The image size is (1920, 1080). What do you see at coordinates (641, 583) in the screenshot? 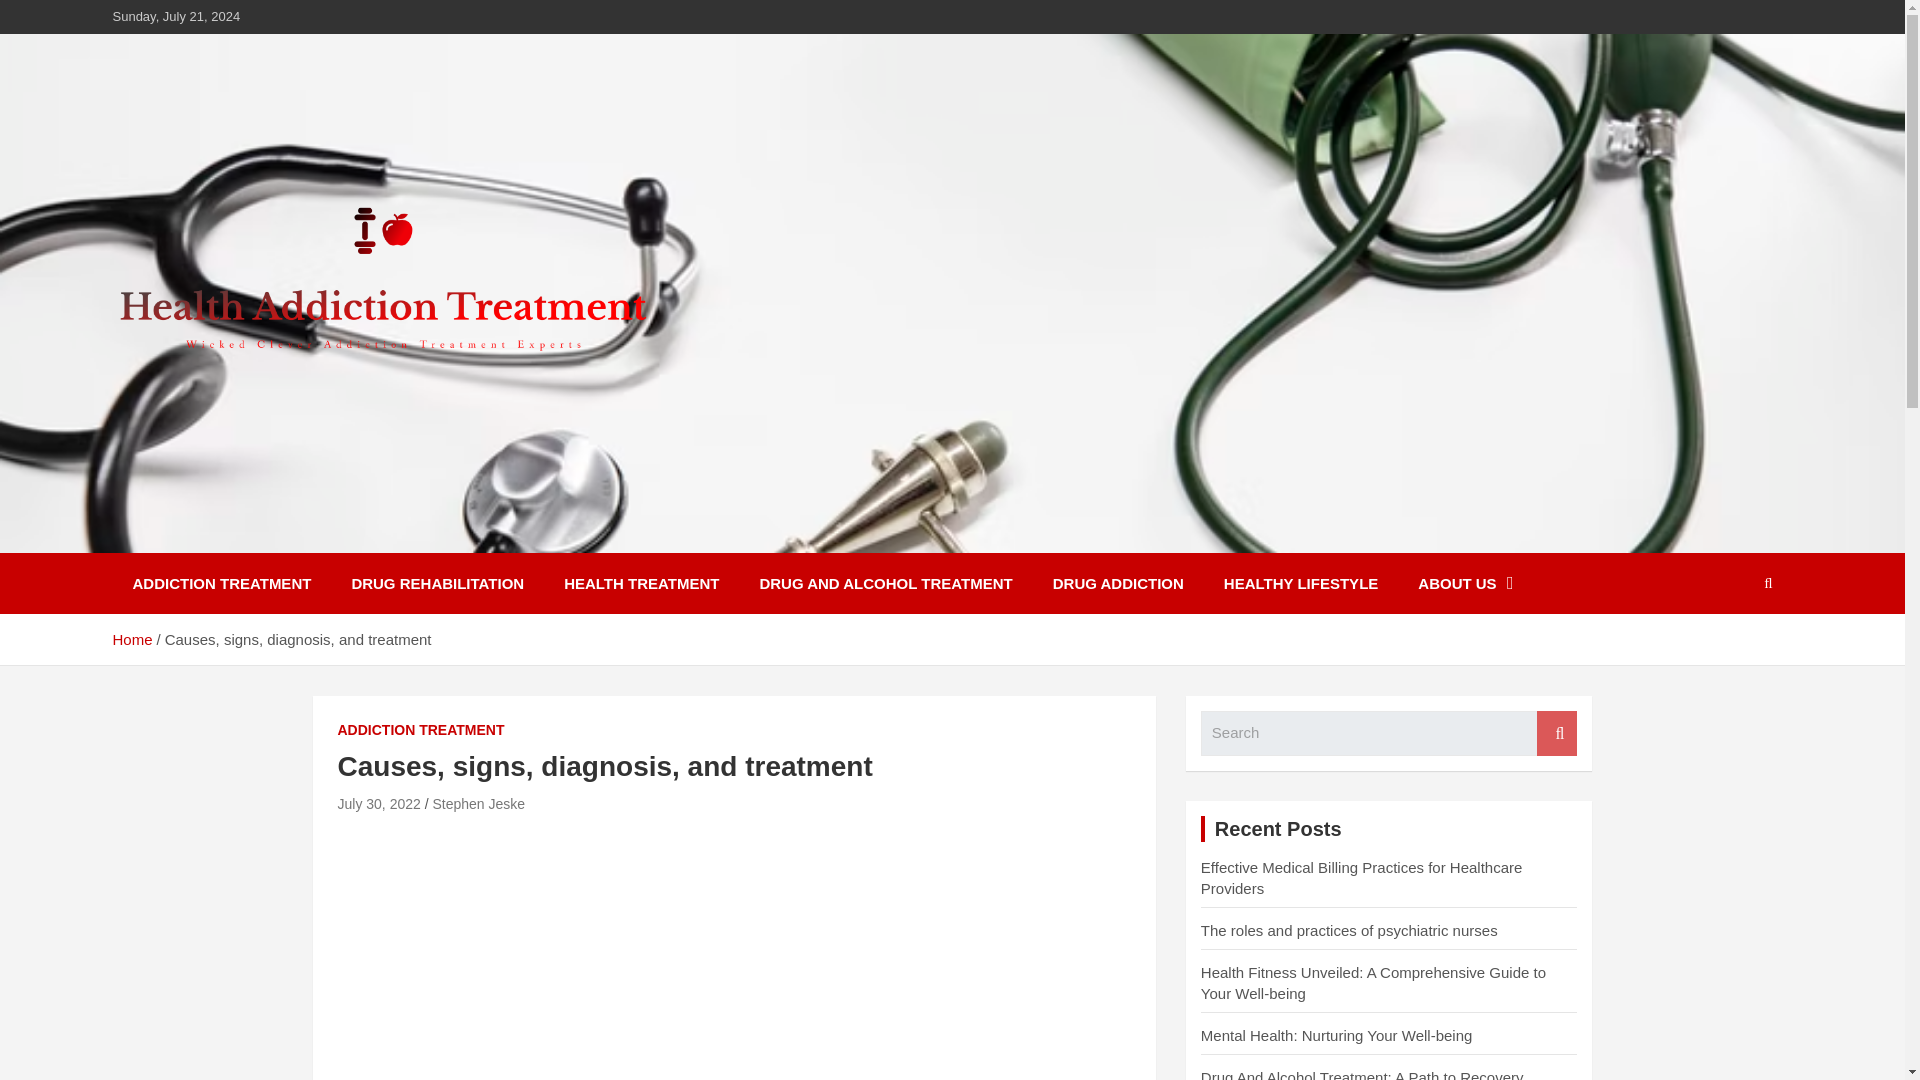
I see `HEALTH TREATMENT` at bounding box center [641, 583].